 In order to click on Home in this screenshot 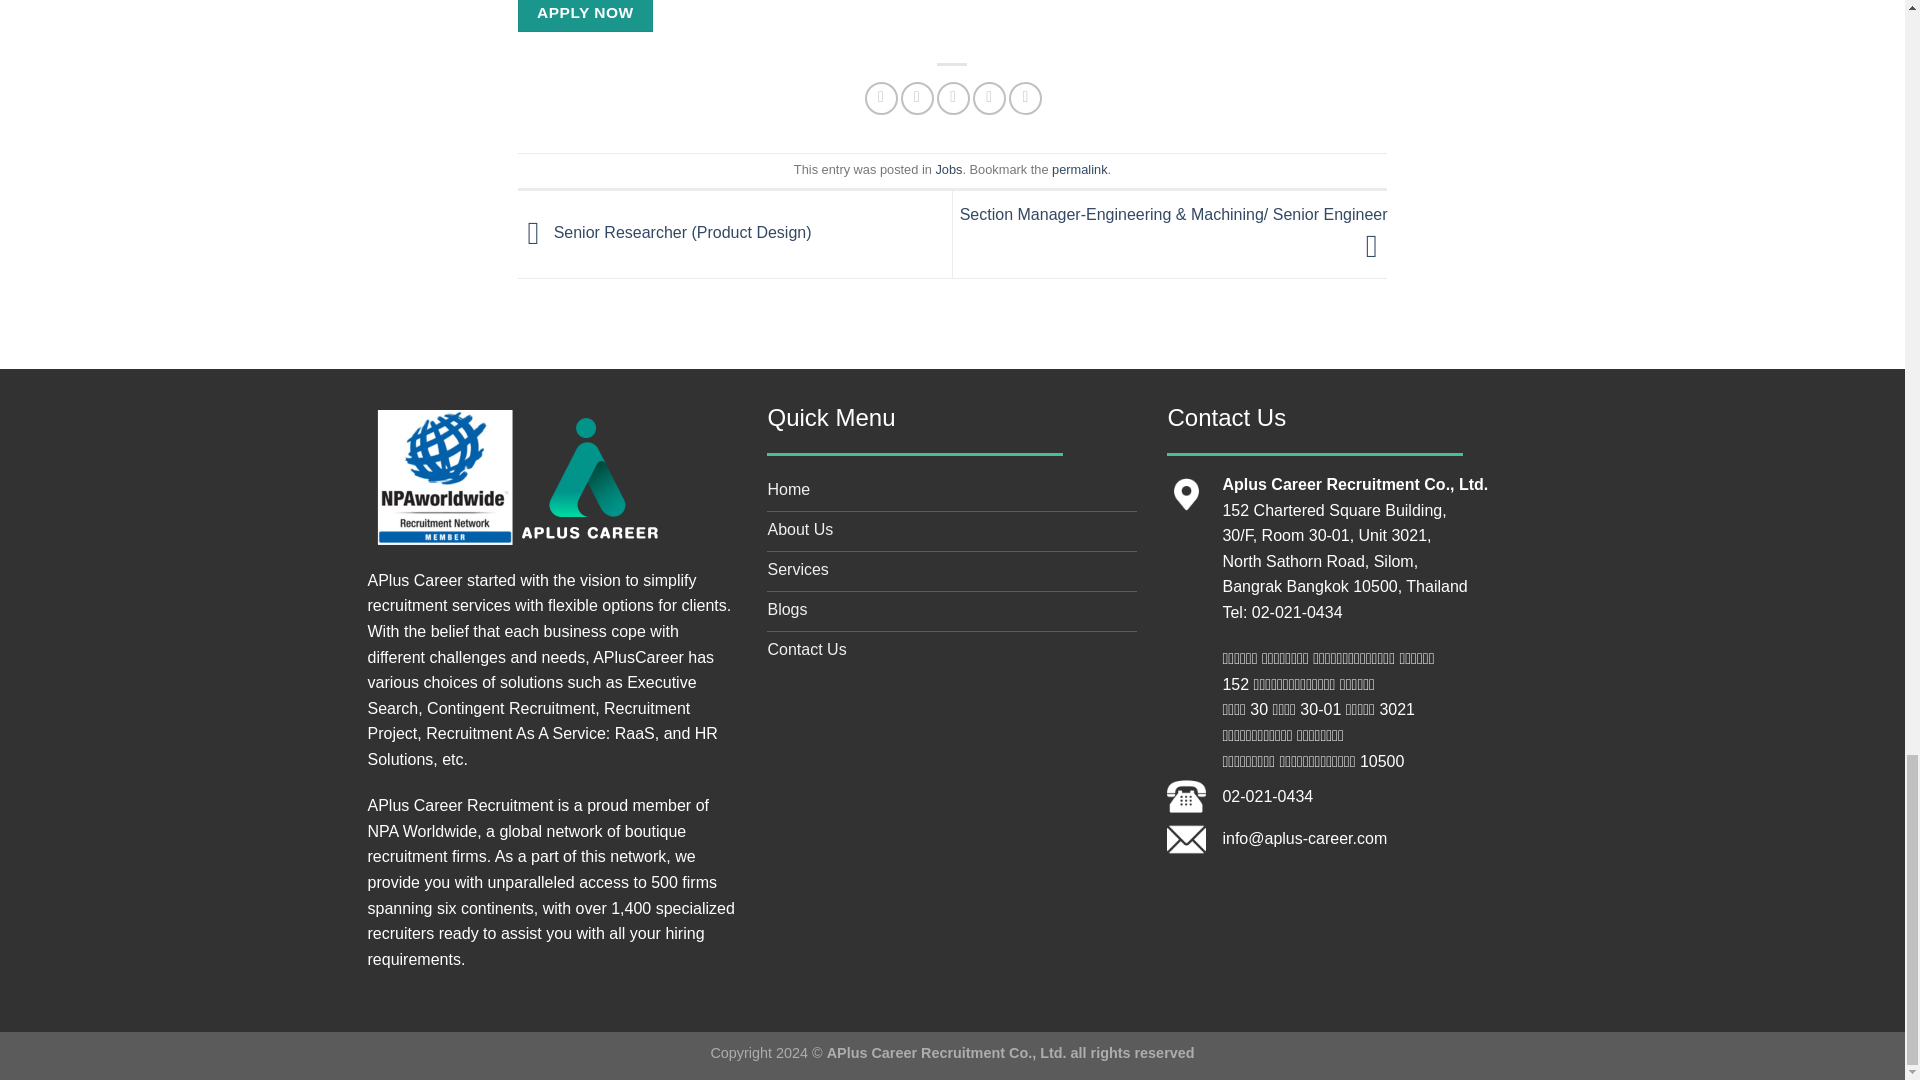, I will do `click(951, 491)`.